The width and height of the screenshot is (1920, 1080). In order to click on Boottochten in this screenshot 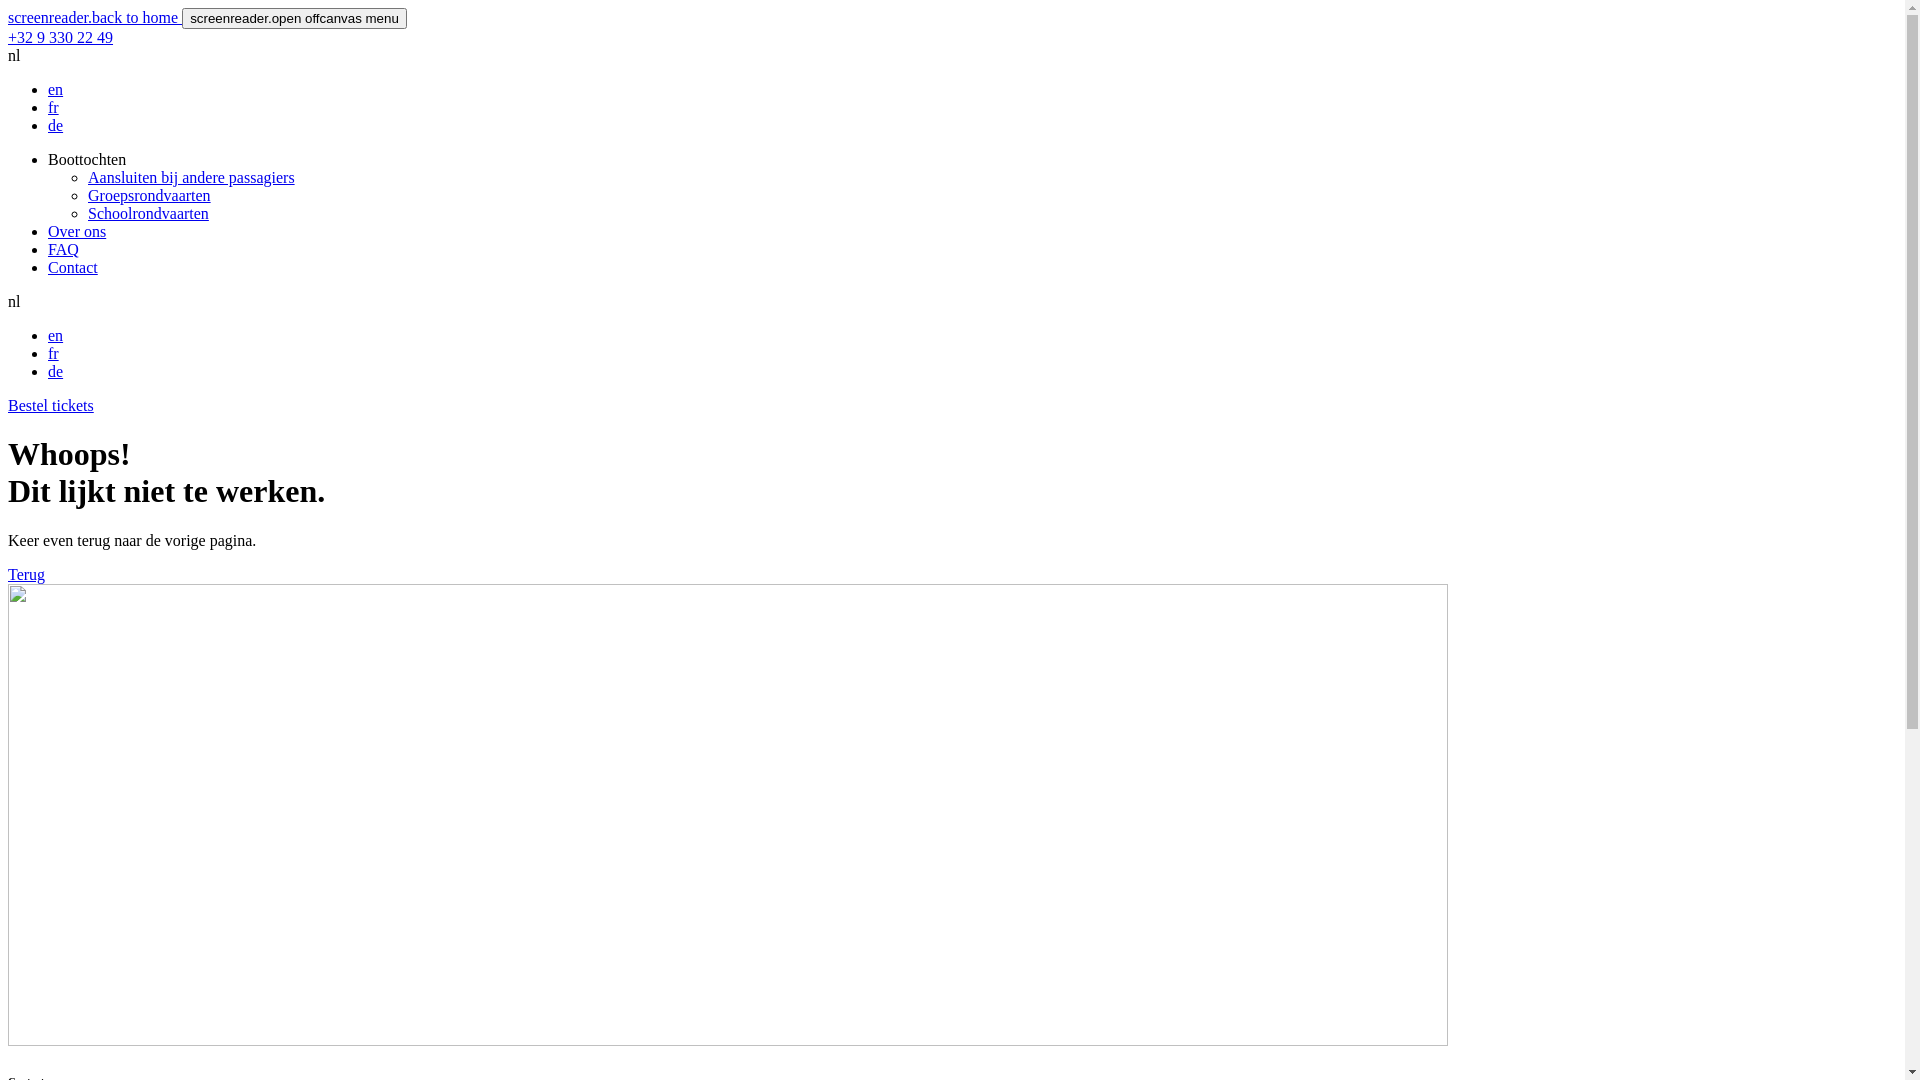, I will do `click(87, 160)`.